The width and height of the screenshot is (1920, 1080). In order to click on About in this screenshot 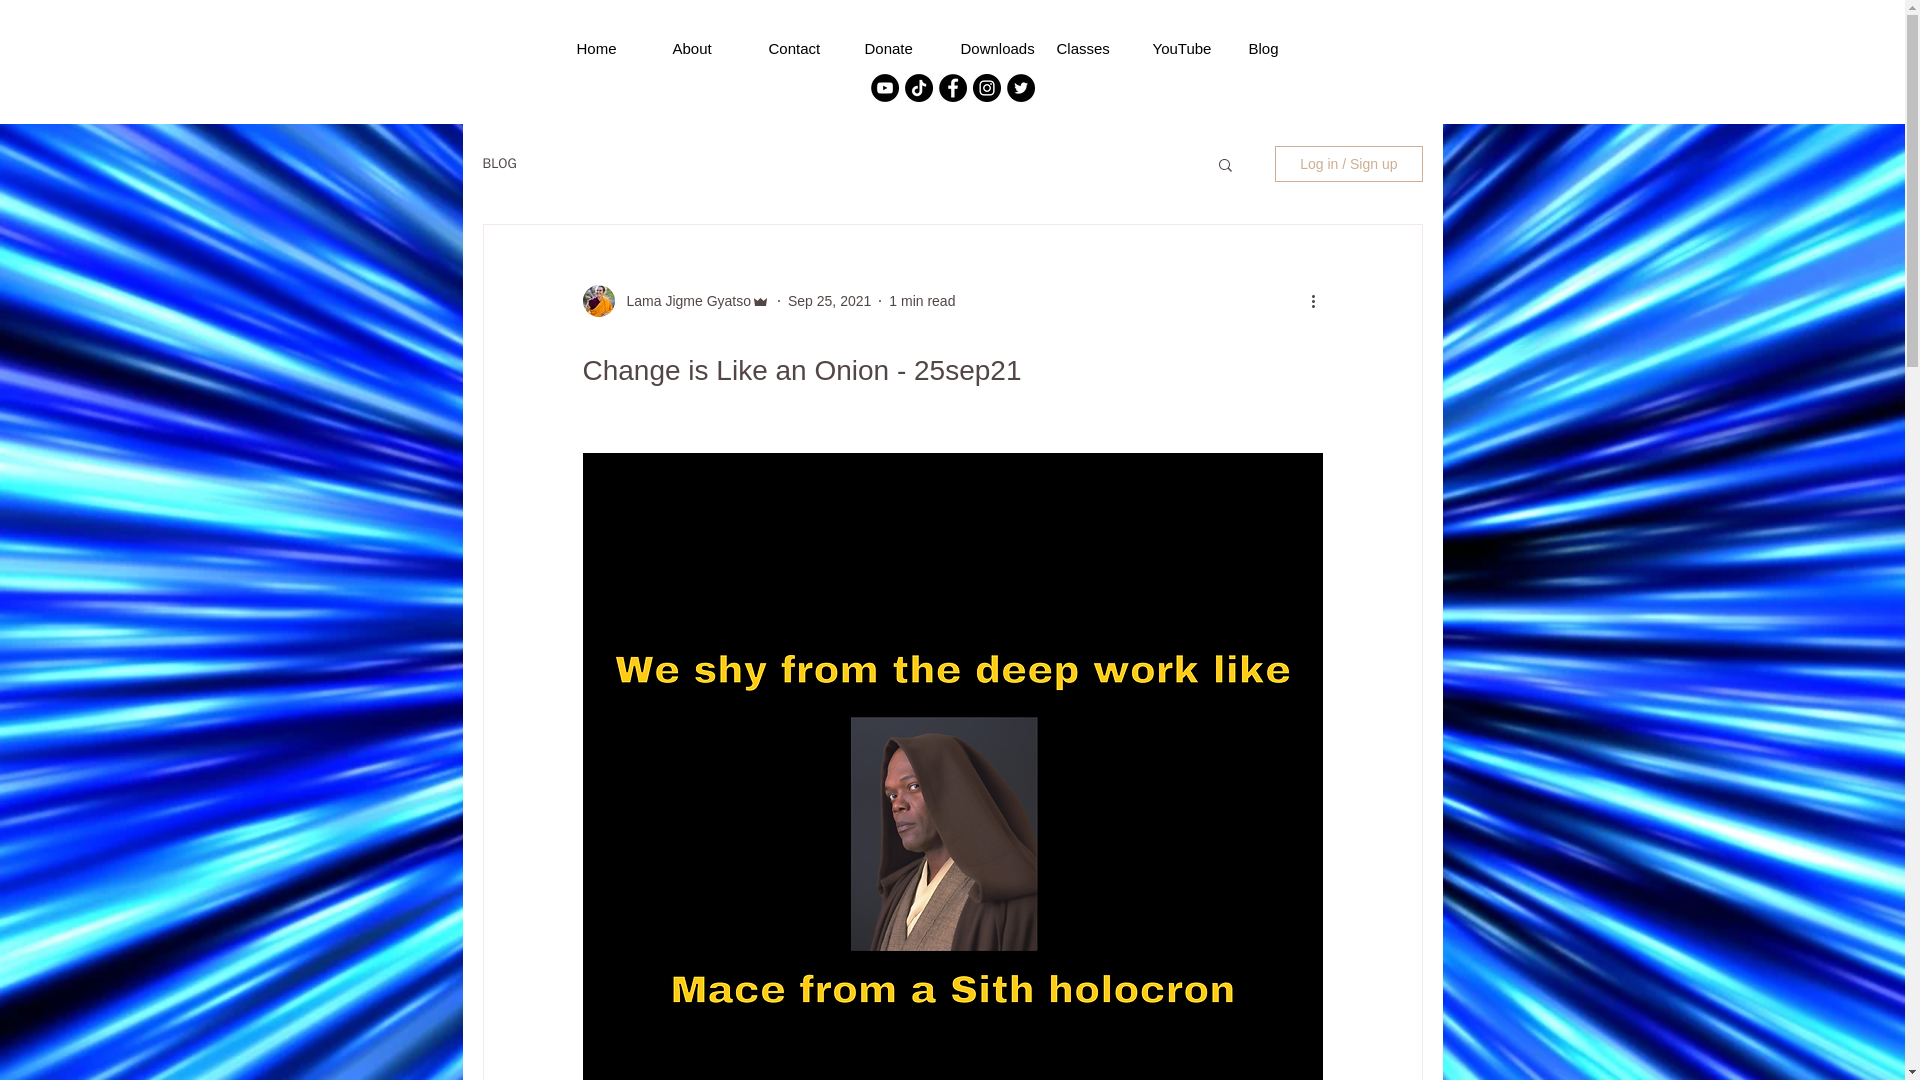, I will do `click(710, 48)`.